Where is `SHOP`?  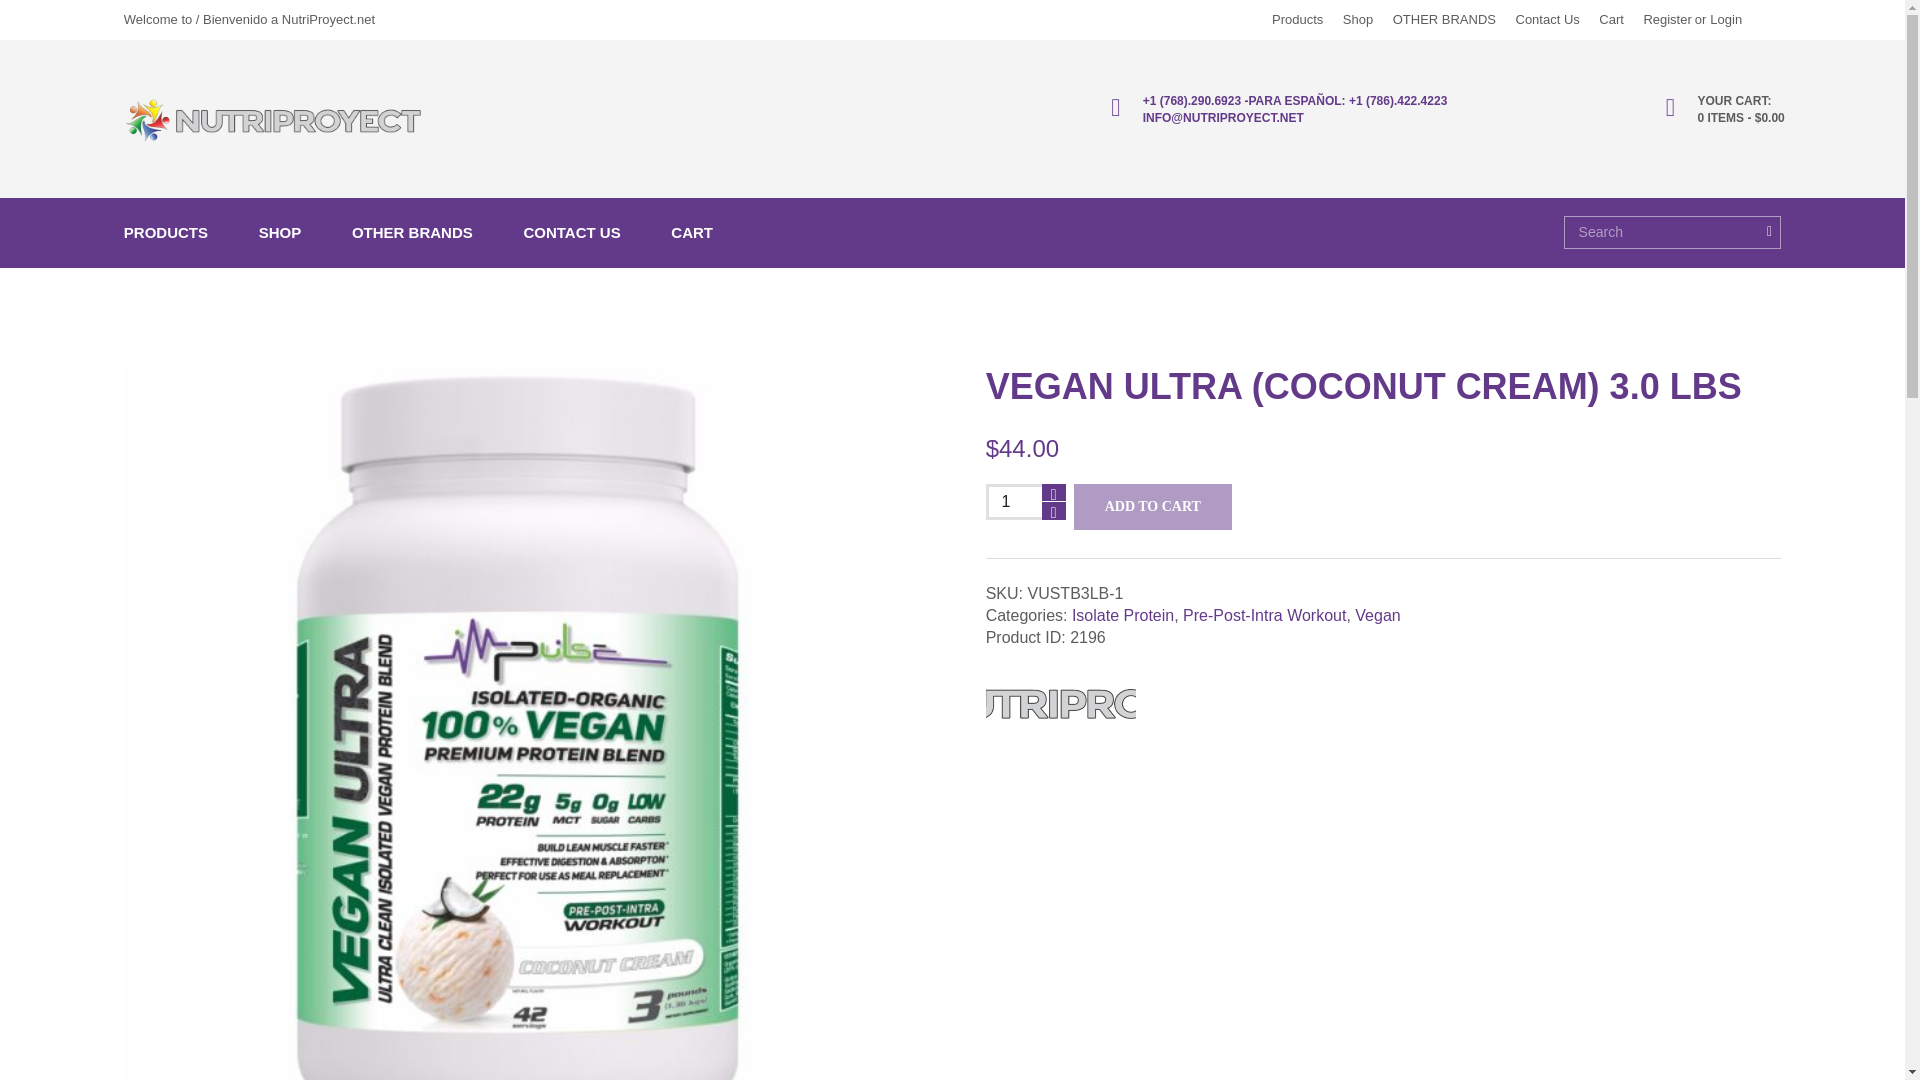 SHOP is located at coordinates (279, 233).